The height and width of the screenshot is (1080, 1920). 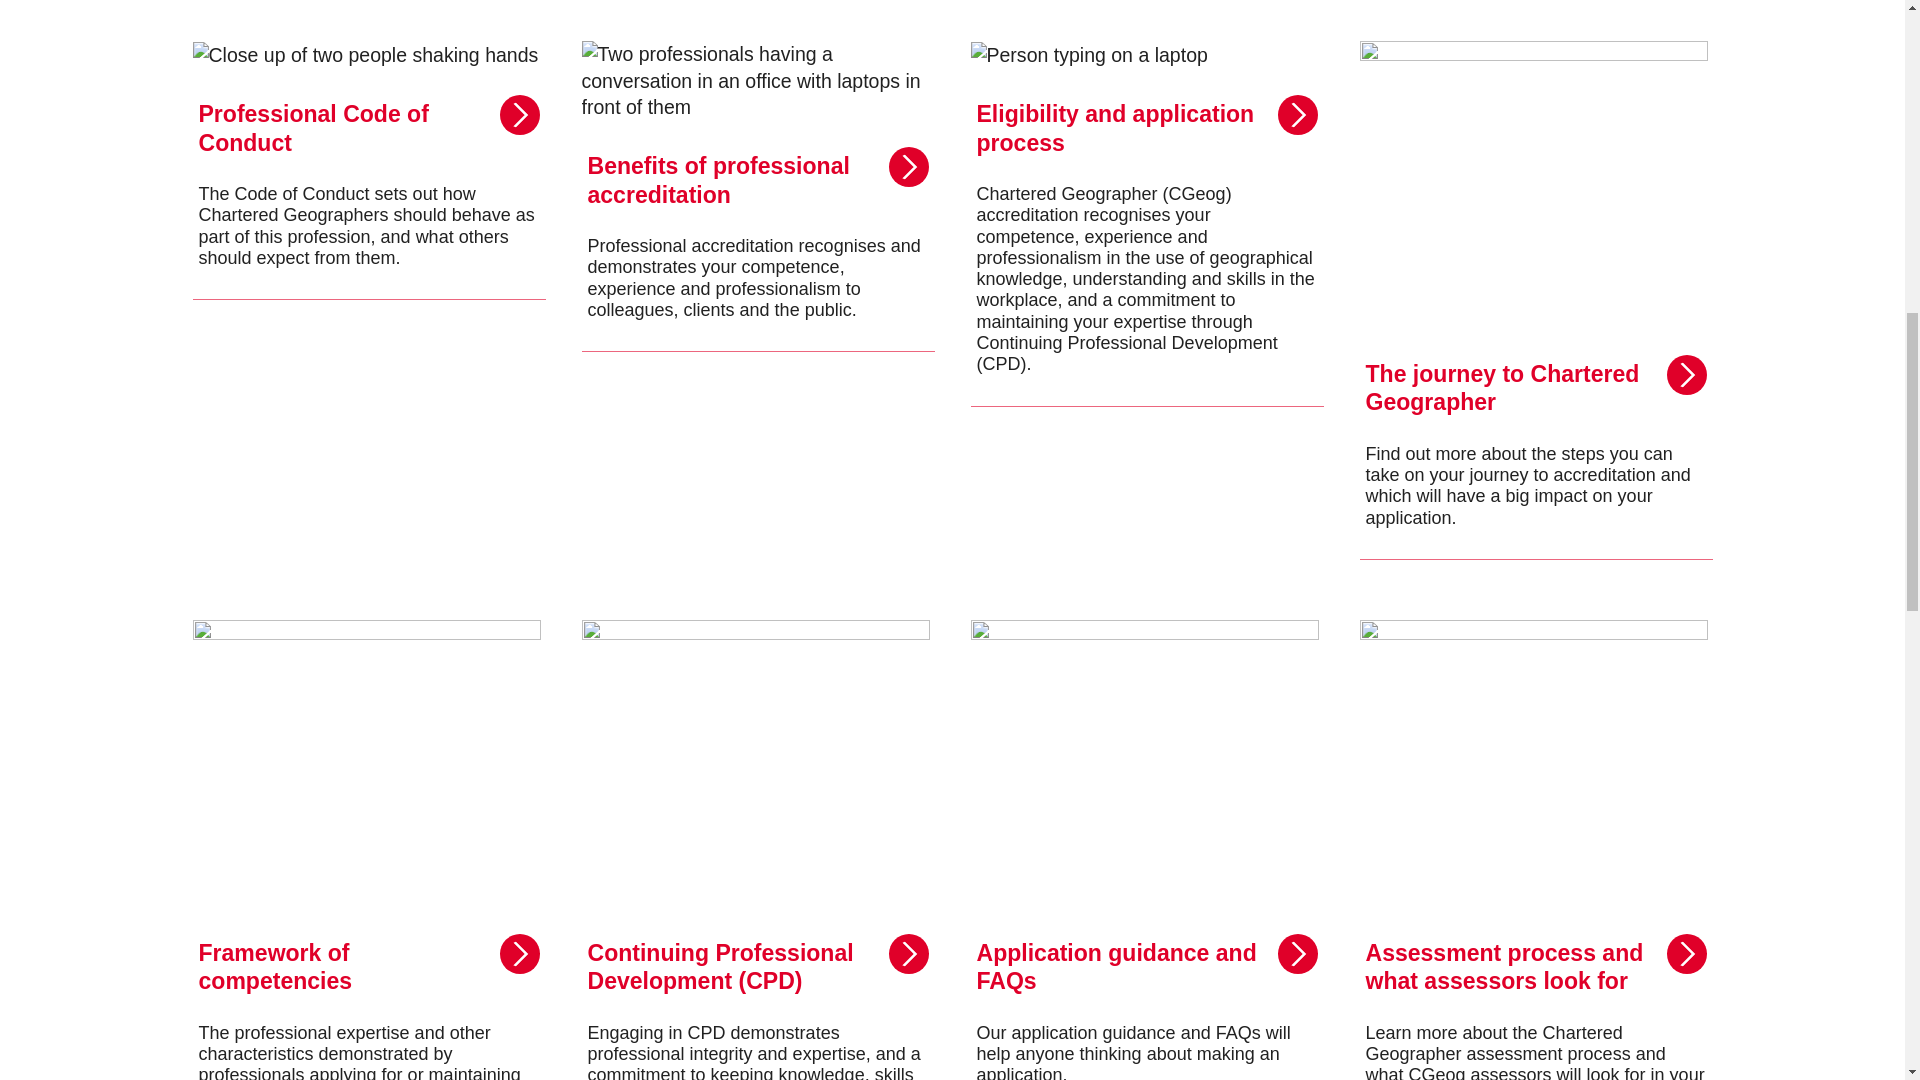 I want to click on Eligibility and application process, so click(x=1146, y=300).